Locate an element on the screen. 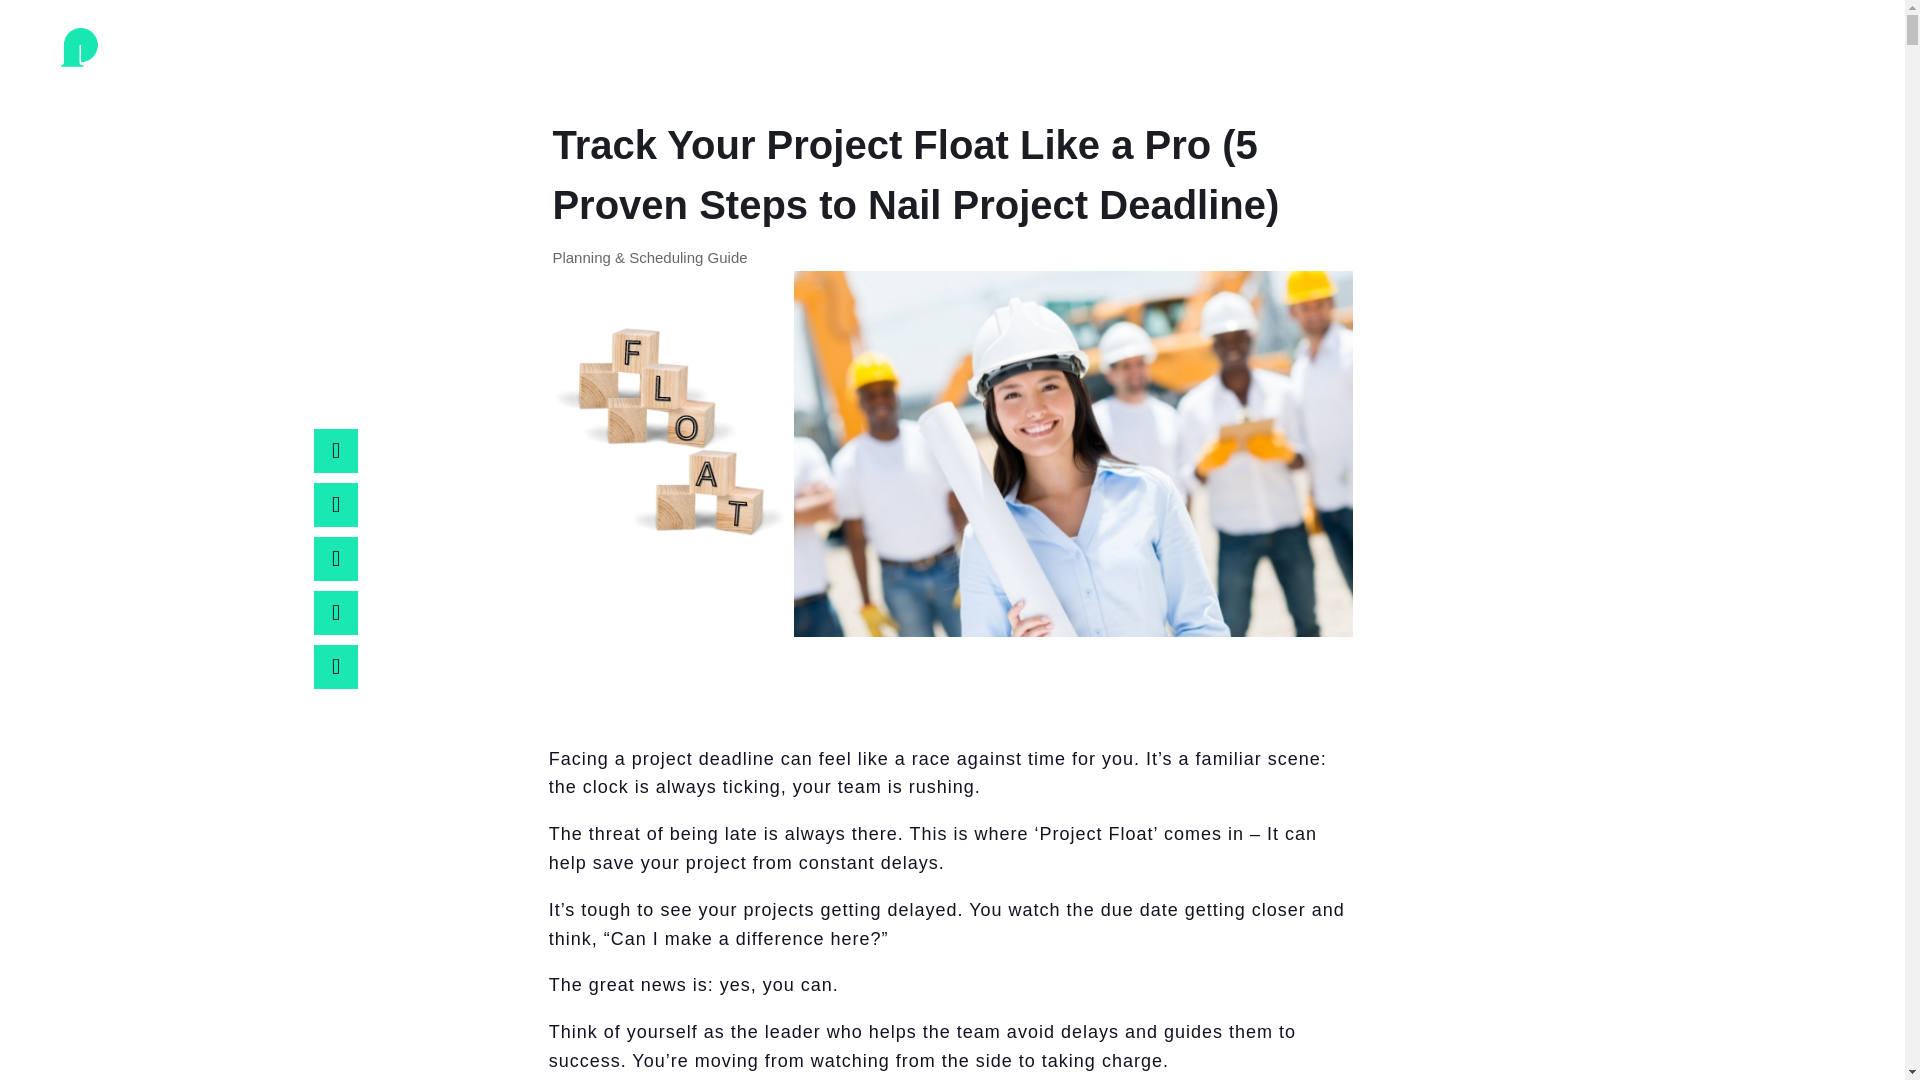  ARTICLES is located at coordinates (1716, 68).